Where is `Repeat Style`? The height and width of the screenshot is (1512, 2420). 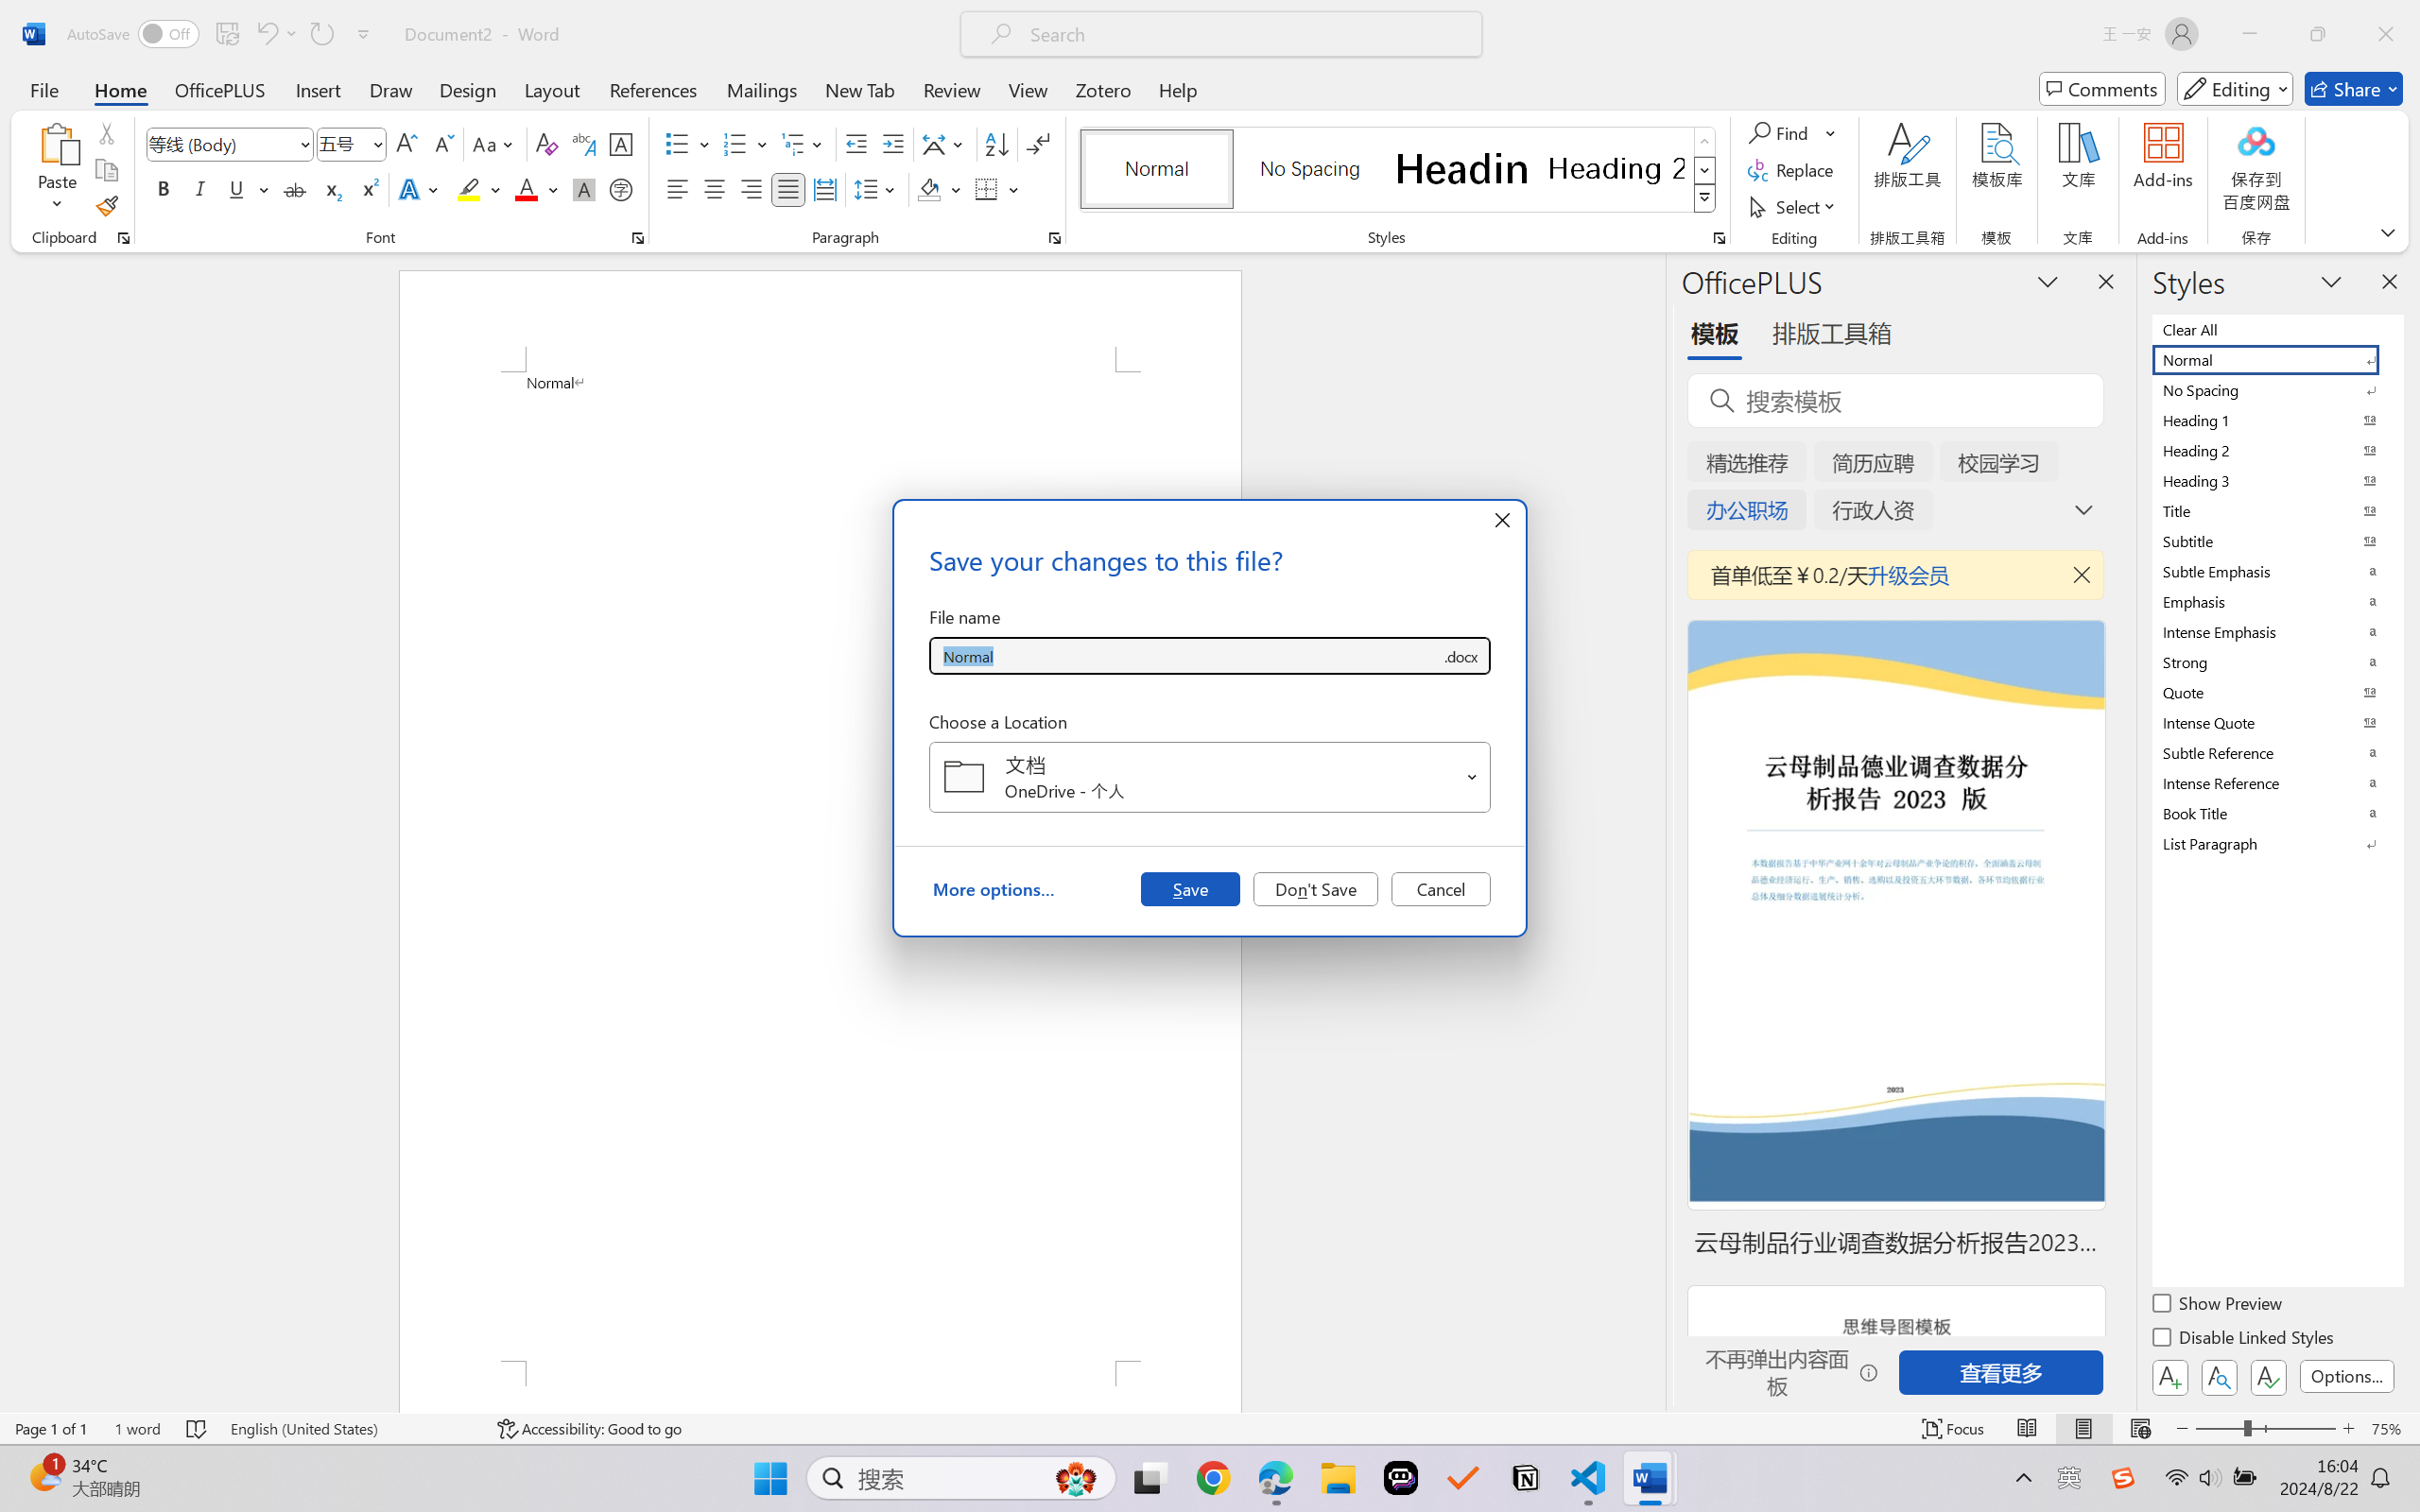
Repeat Style is located at coordinates (321, 34).